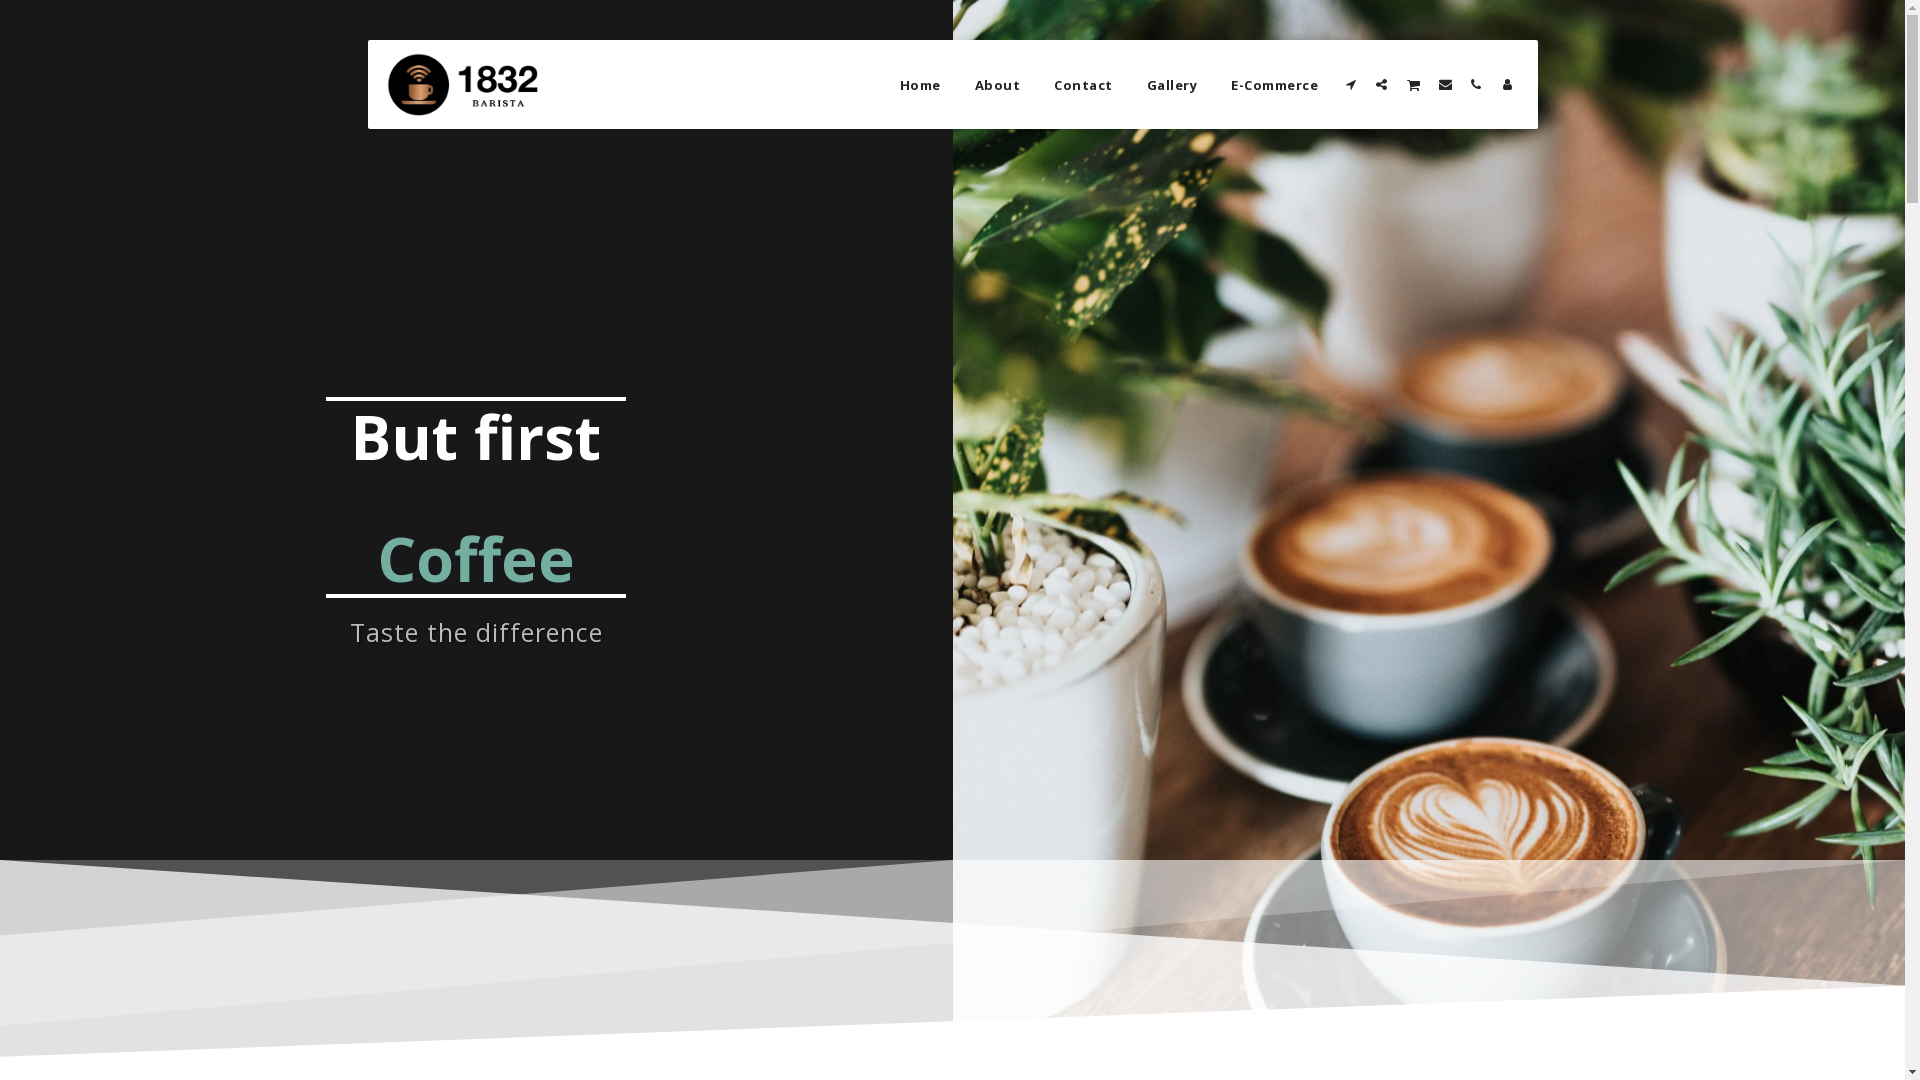 Image resolution: width=1920 pixels, height=1080 pixels. What do you see at coordinates (920, 85) in the screenshot?
I see `Home` at bounding box center [920, 85].